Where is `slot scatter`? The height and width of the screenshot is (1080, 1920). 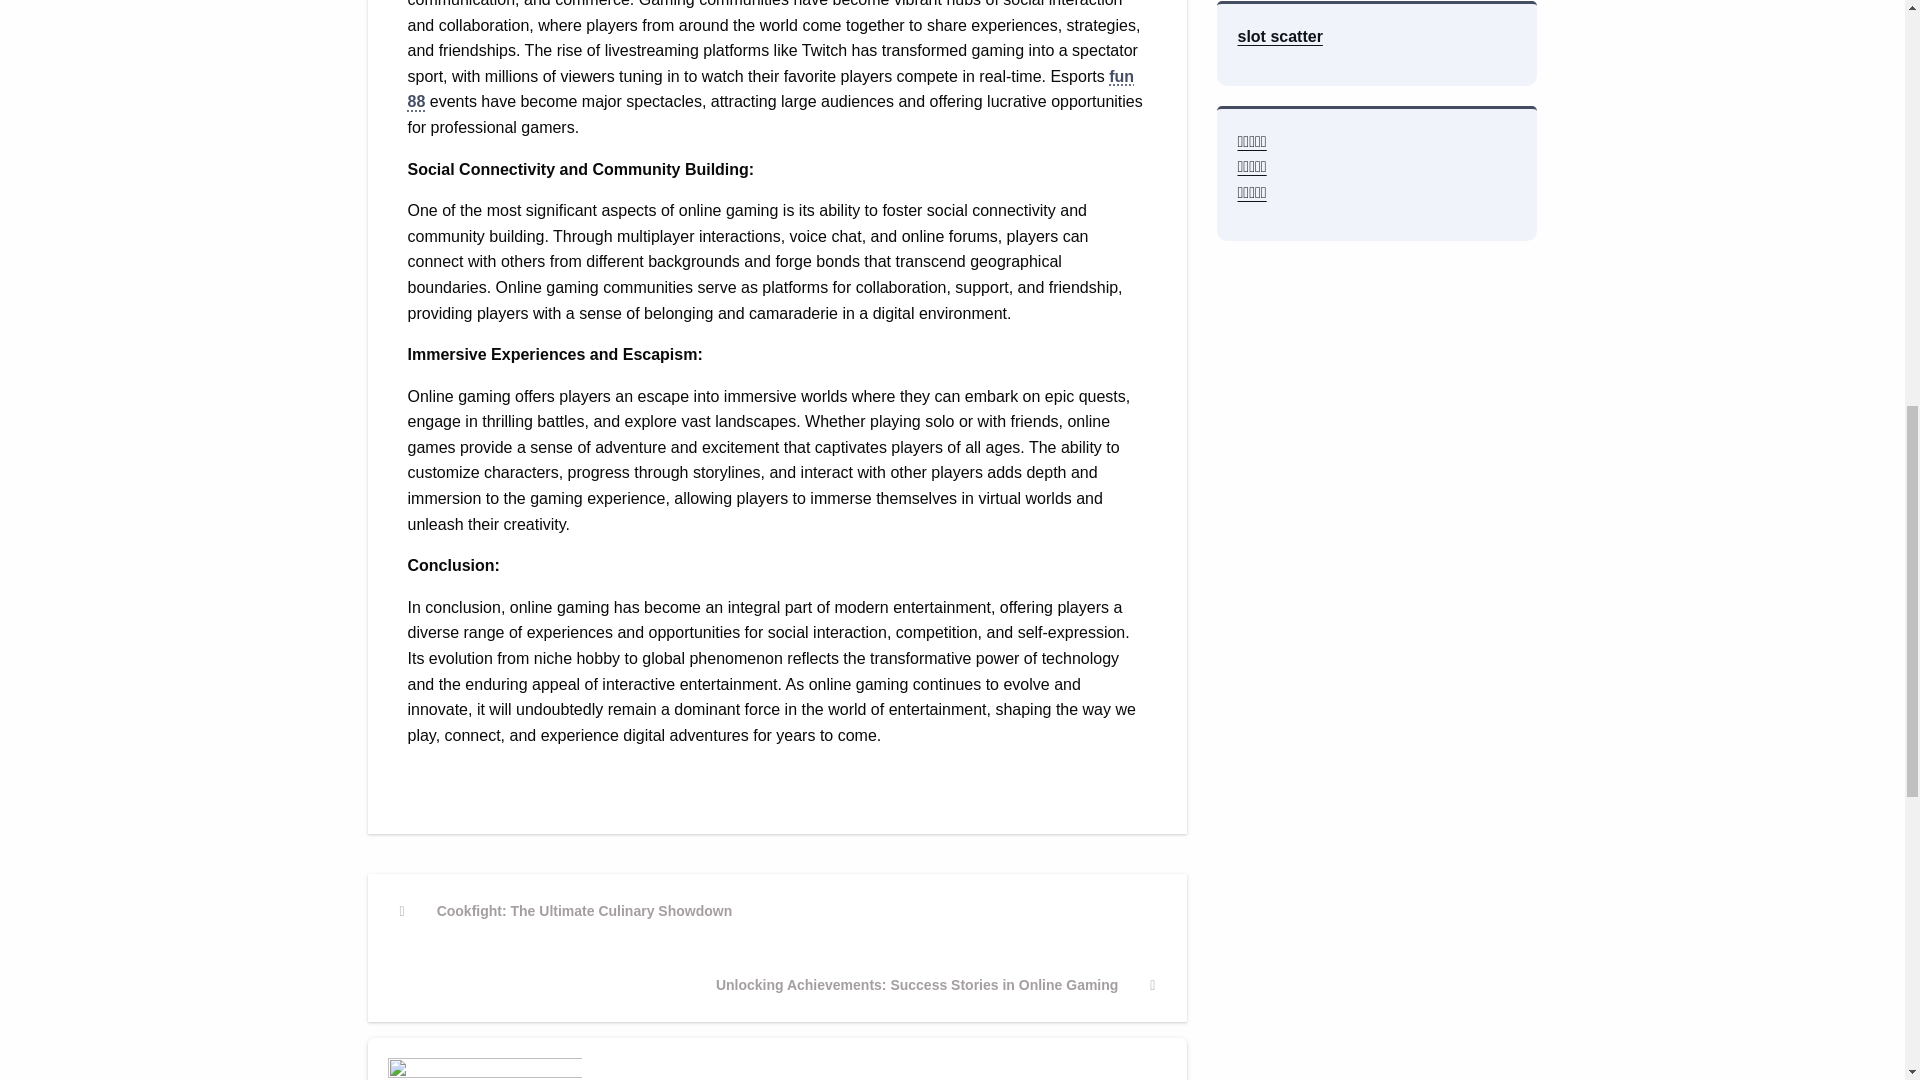
slot scatter is located at coordinates (1279, 36).